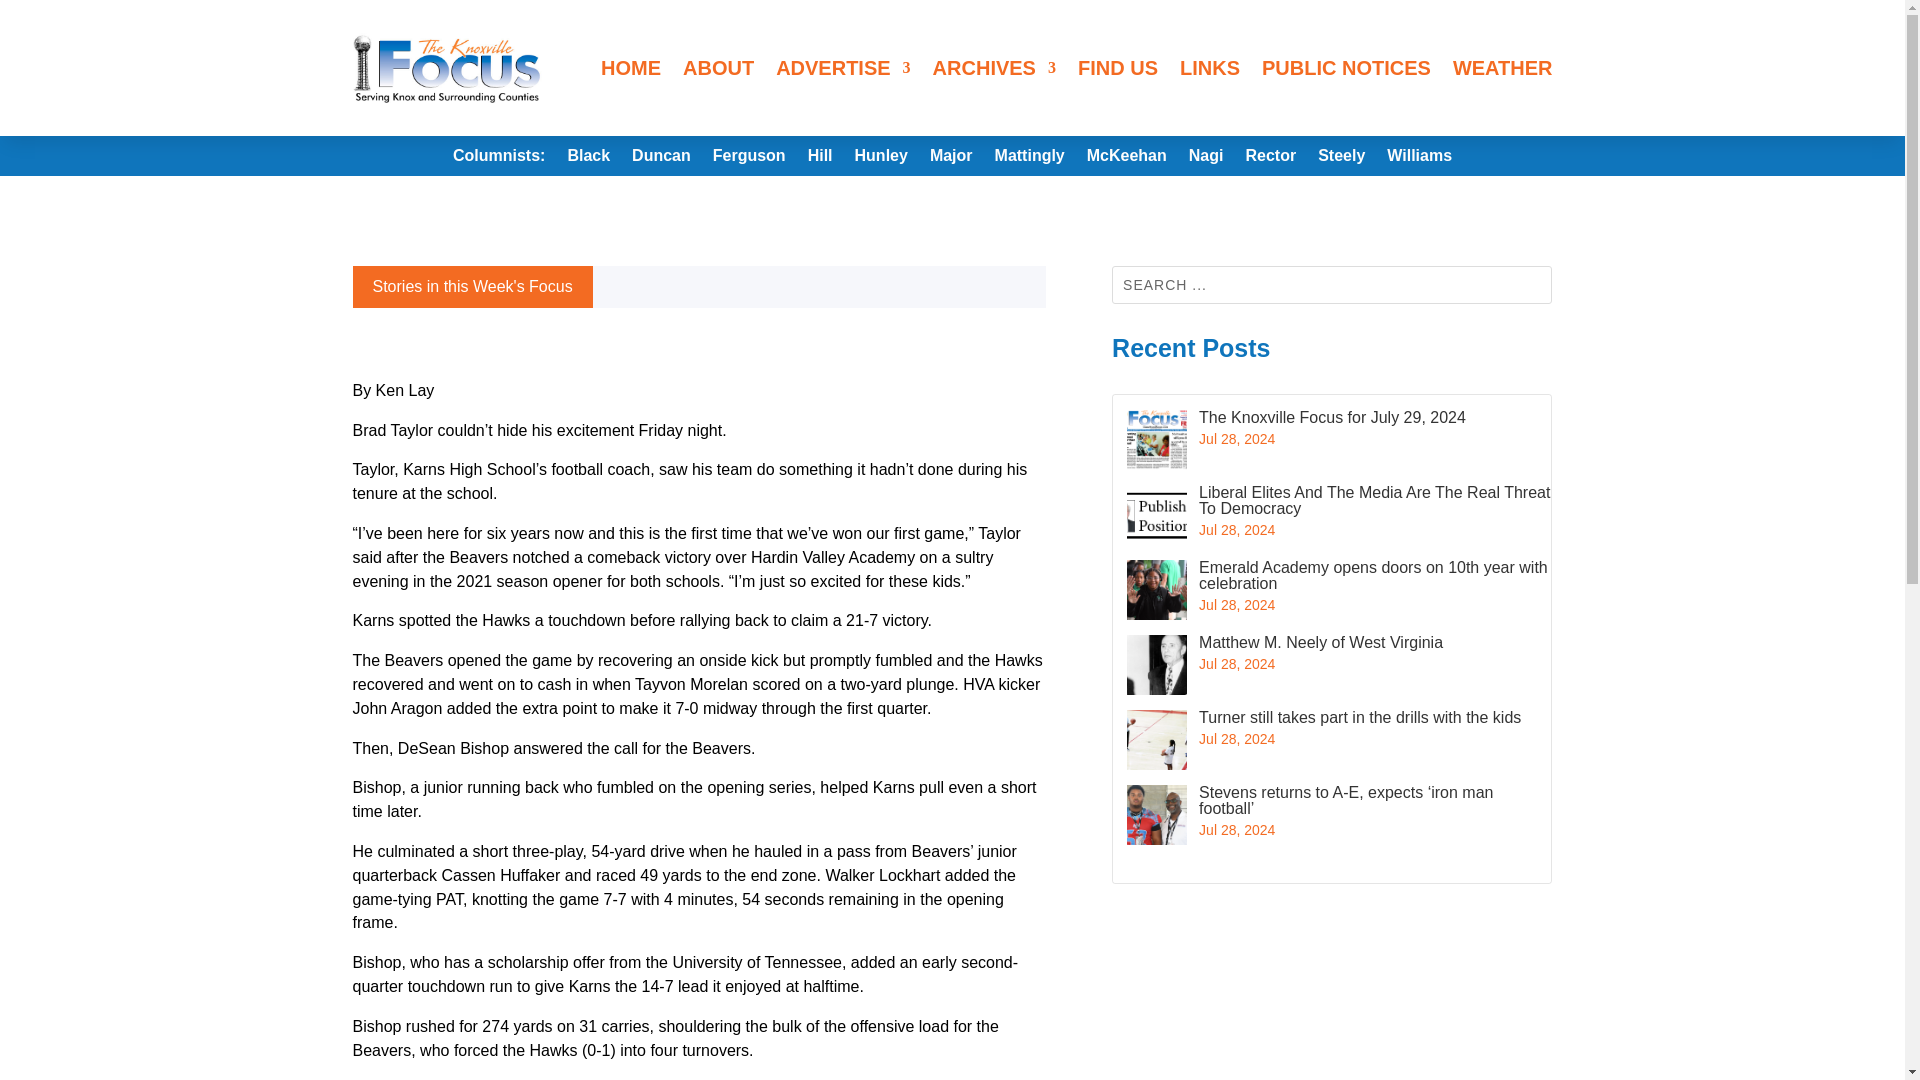  What do you see at coordinates (1117, 68) in the screenshot?
I see `FIND US` at bounding box center [1117, 68].